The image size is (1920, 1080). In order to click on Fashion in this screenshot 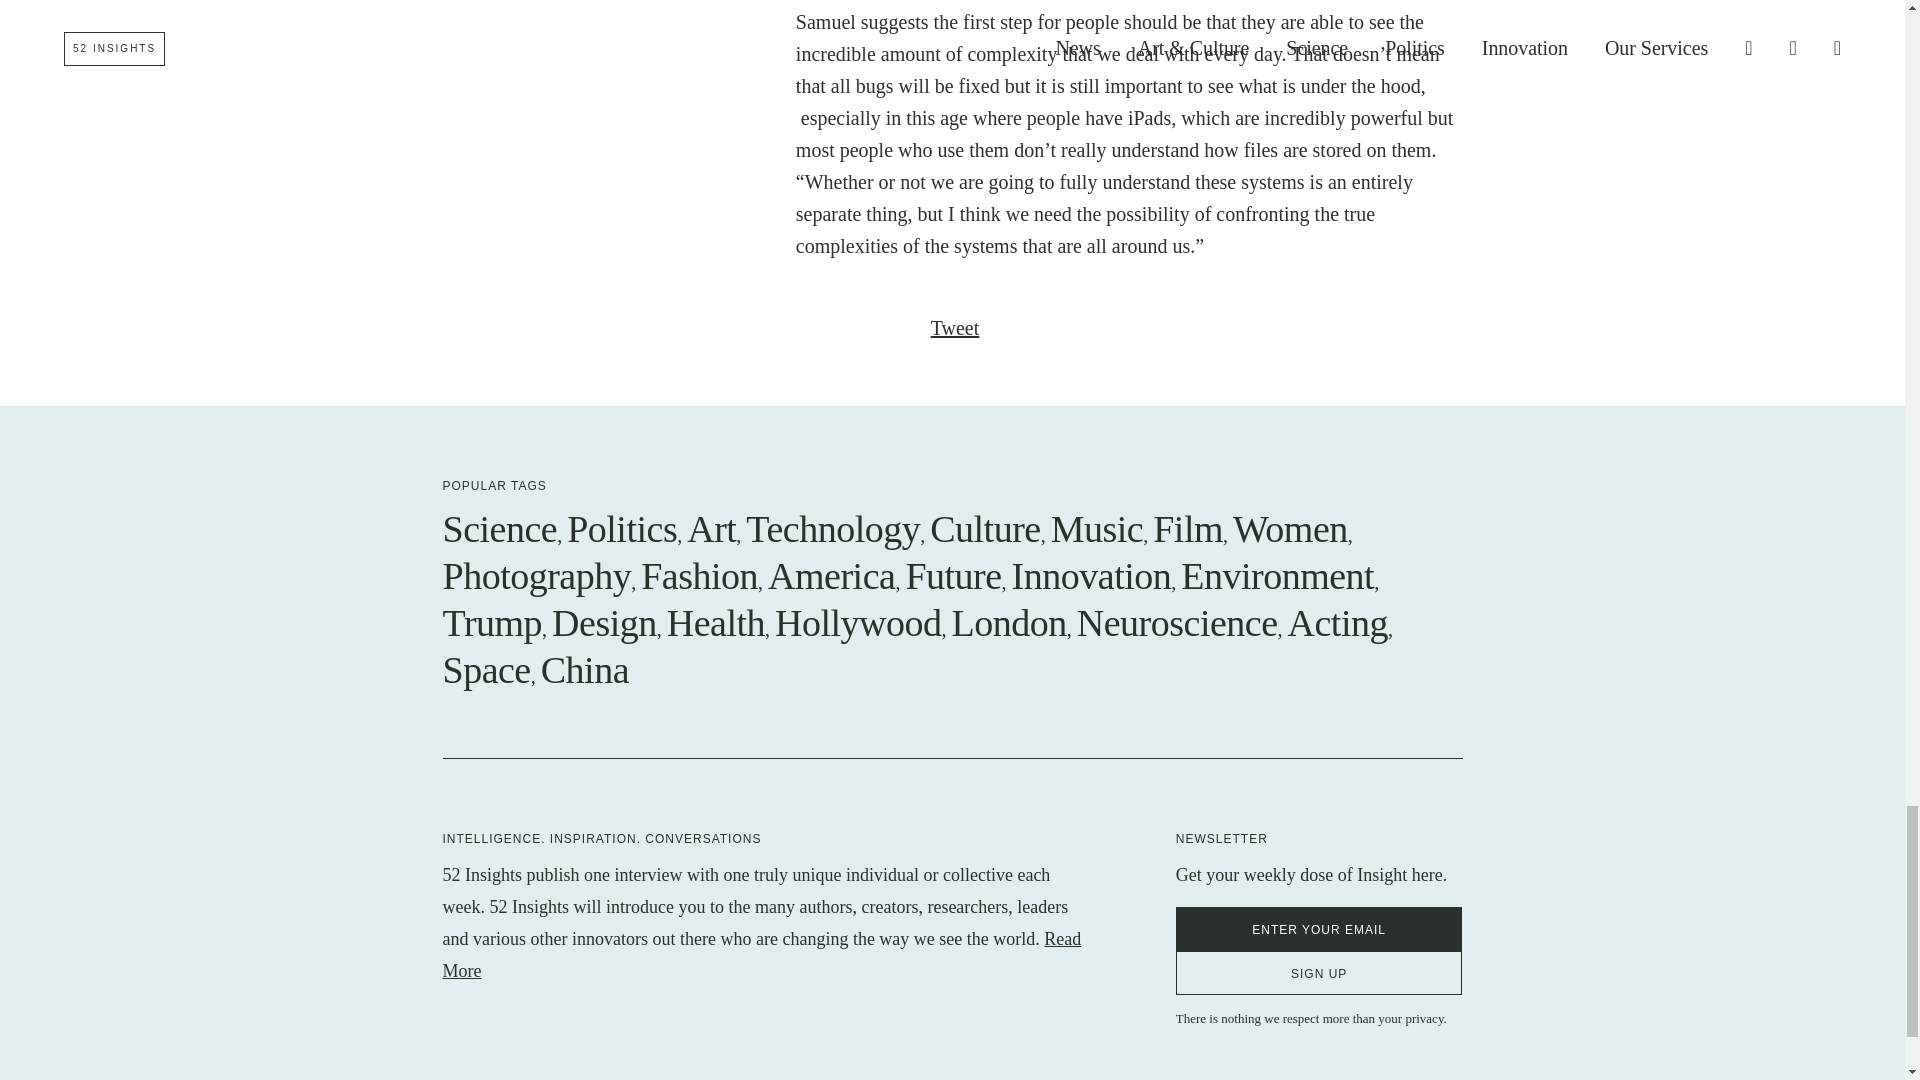, I will do `click(700, 576)`.